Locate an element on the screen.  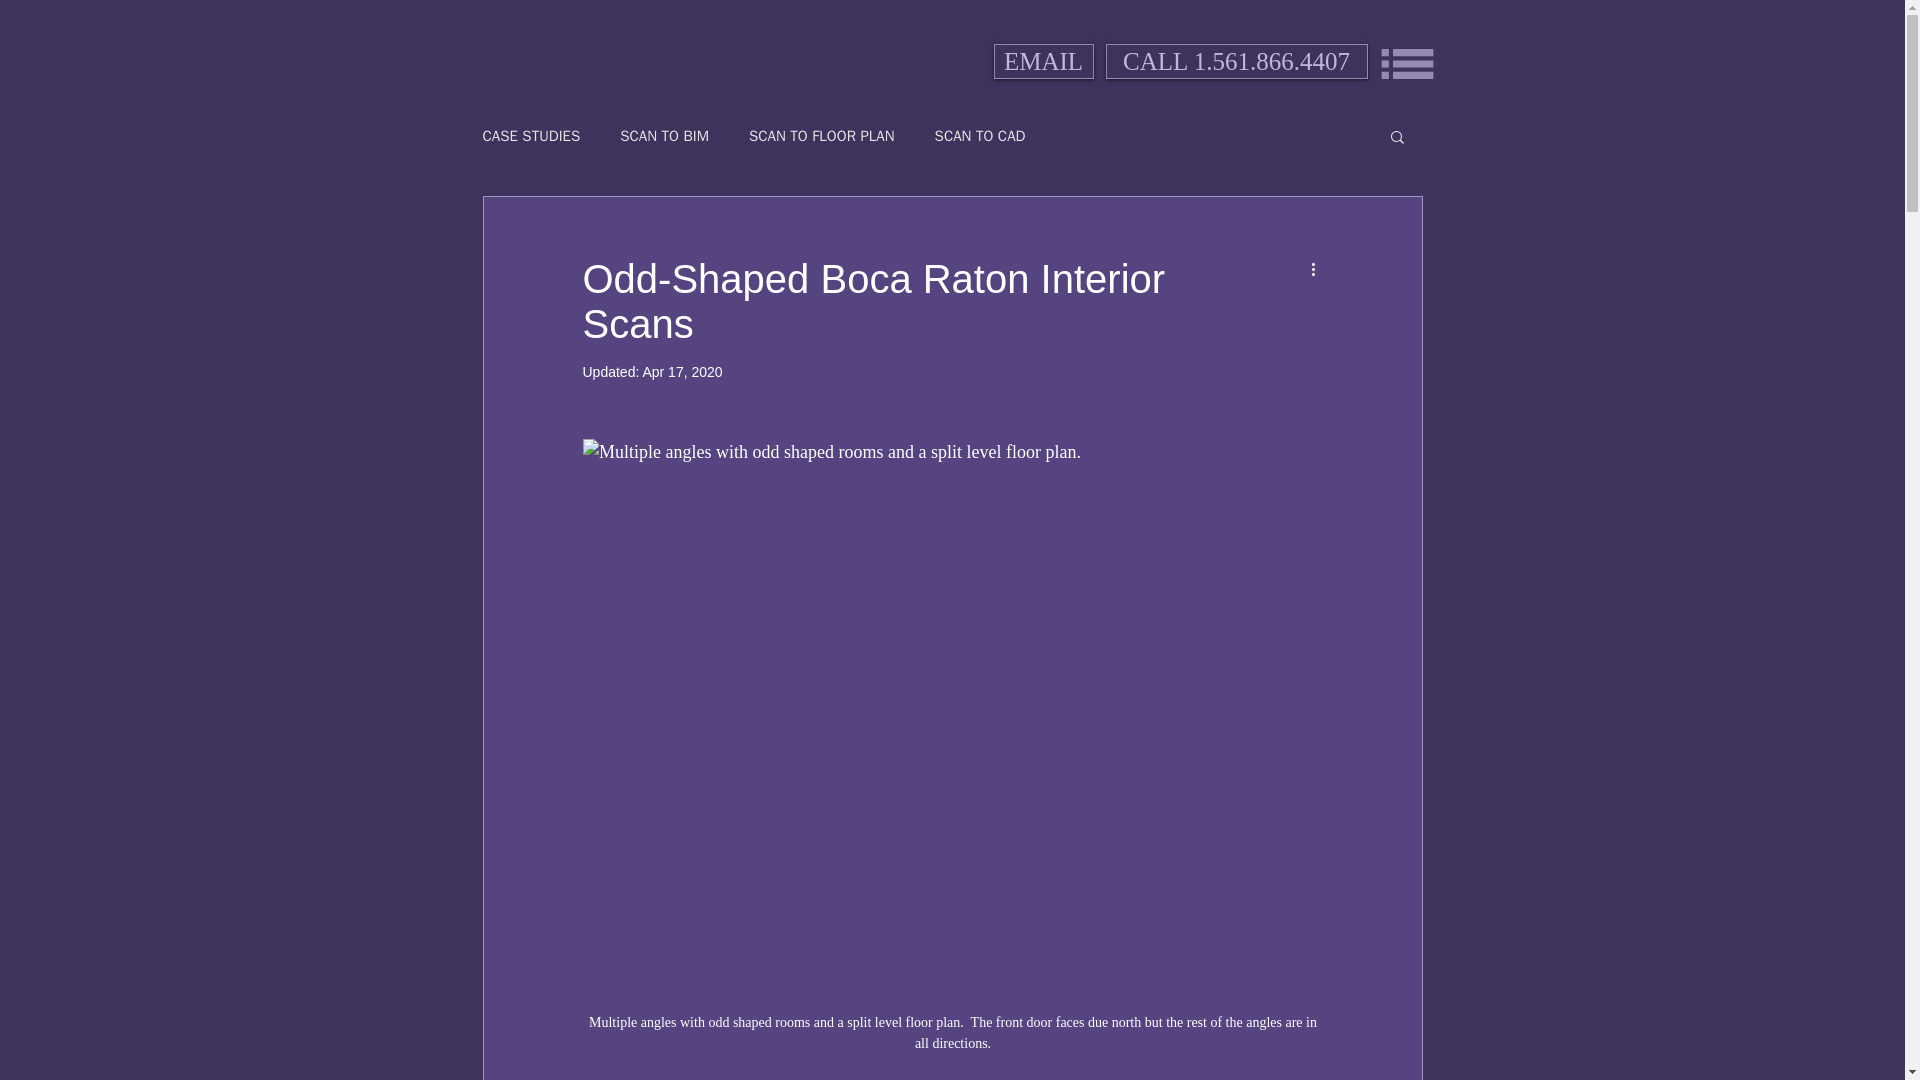
CASE STUDIES is located at coordinates (530, 135).